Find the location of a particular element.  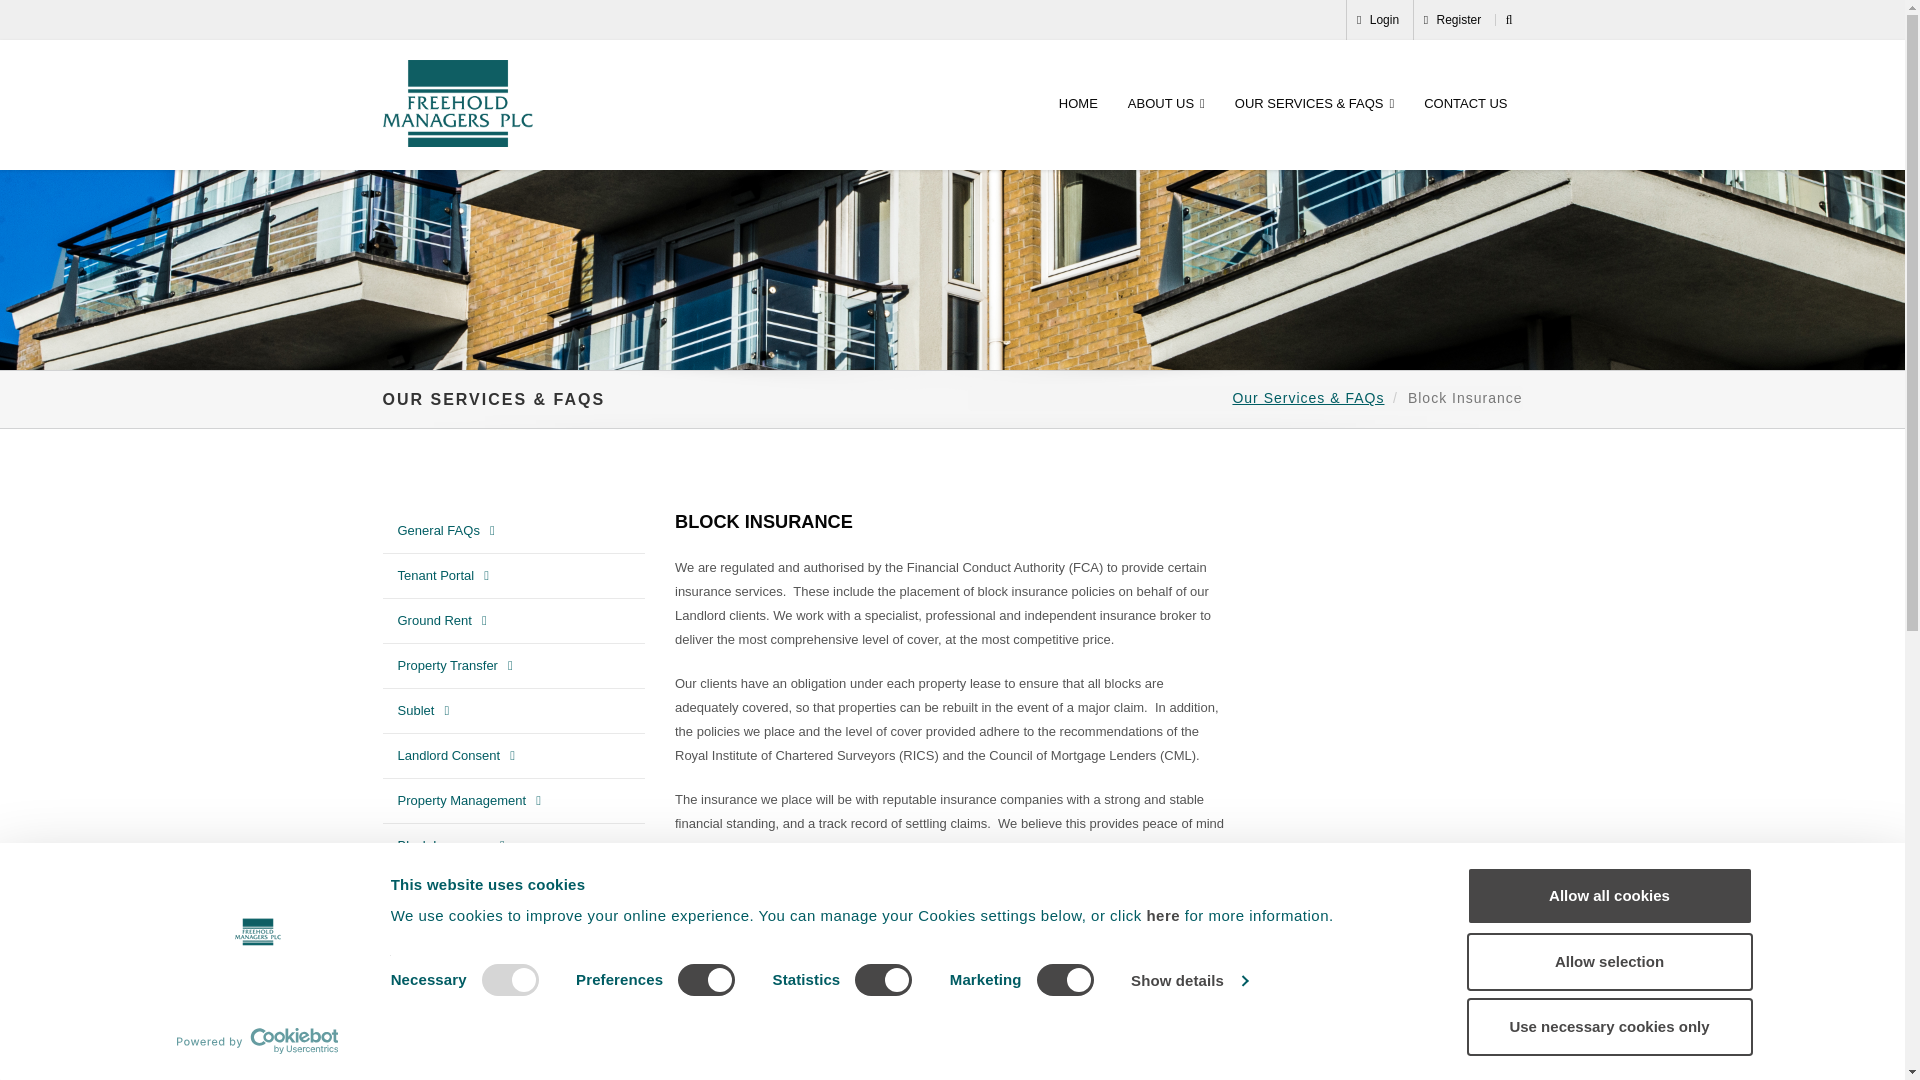

Login is located at coordinates (1378, 20).